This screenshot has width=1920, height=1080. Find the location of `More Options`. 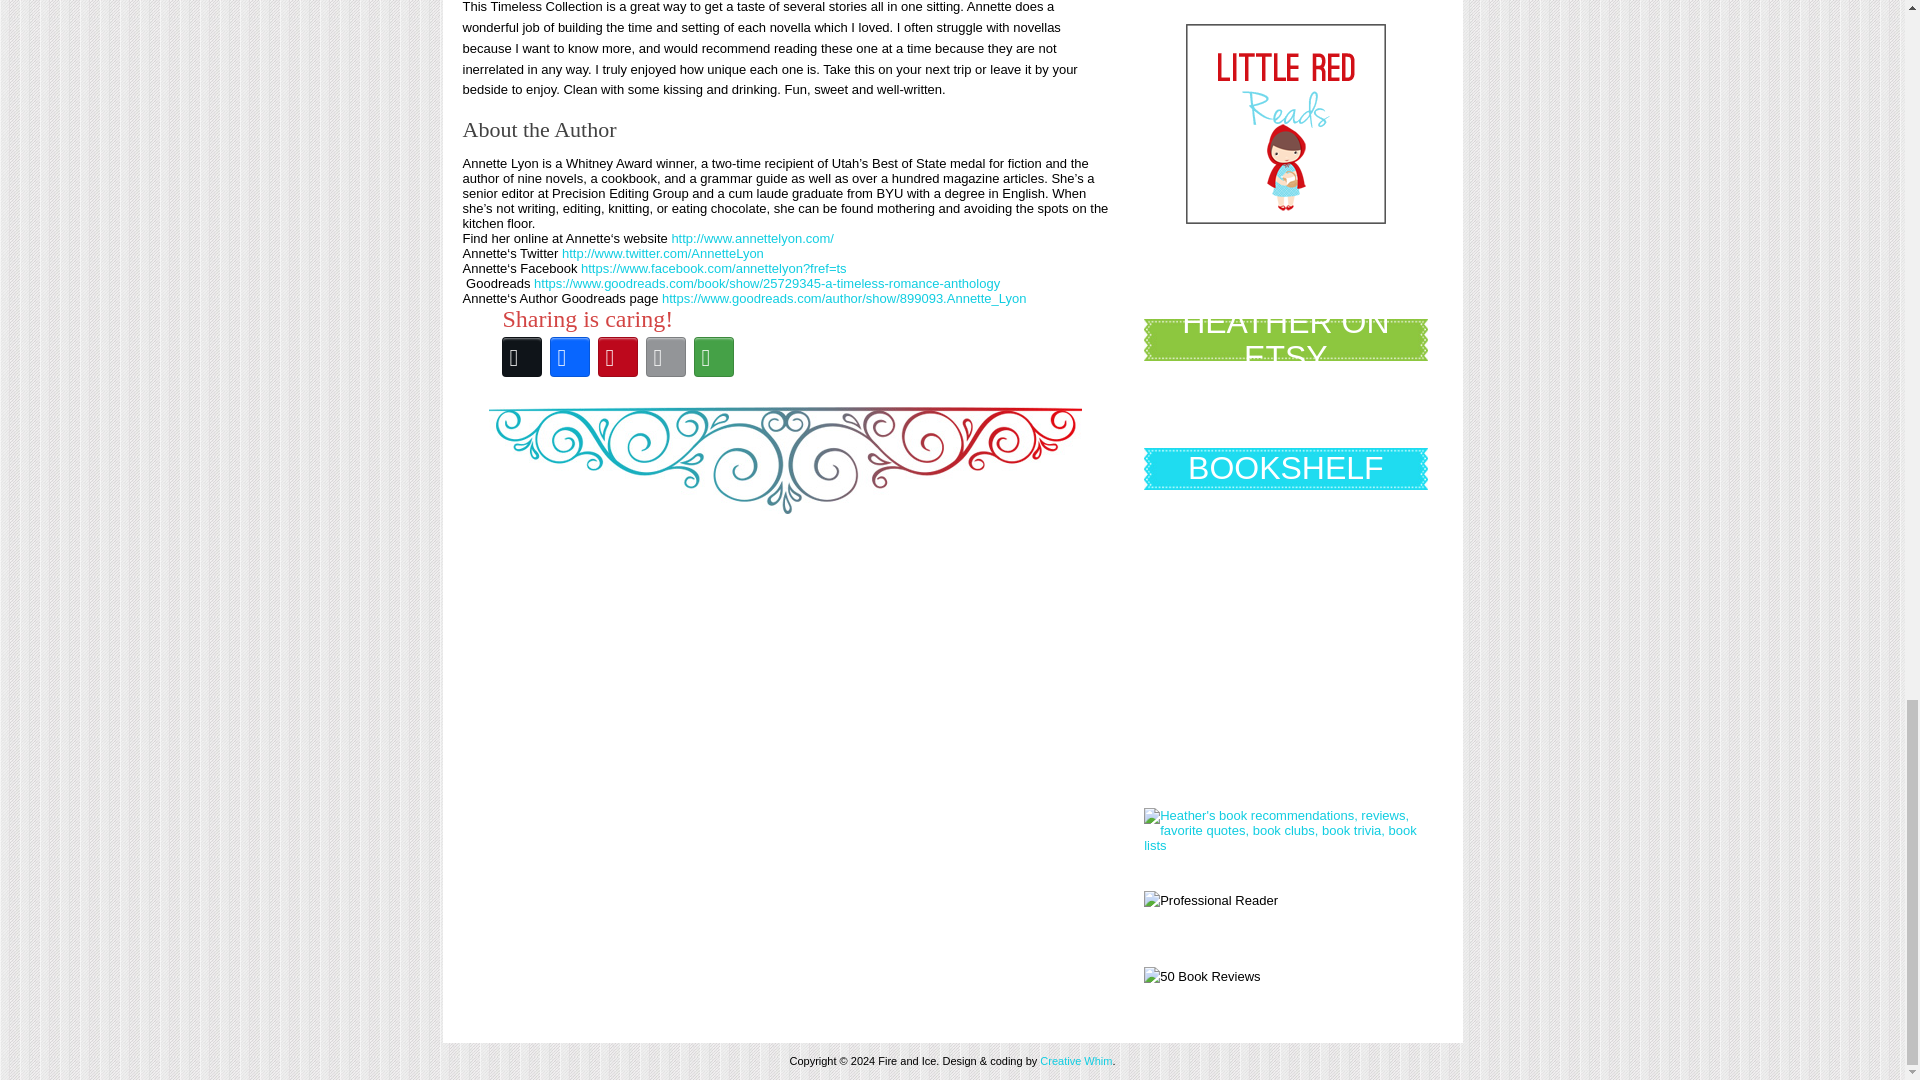

More Options is located at coordinates (713, 356).